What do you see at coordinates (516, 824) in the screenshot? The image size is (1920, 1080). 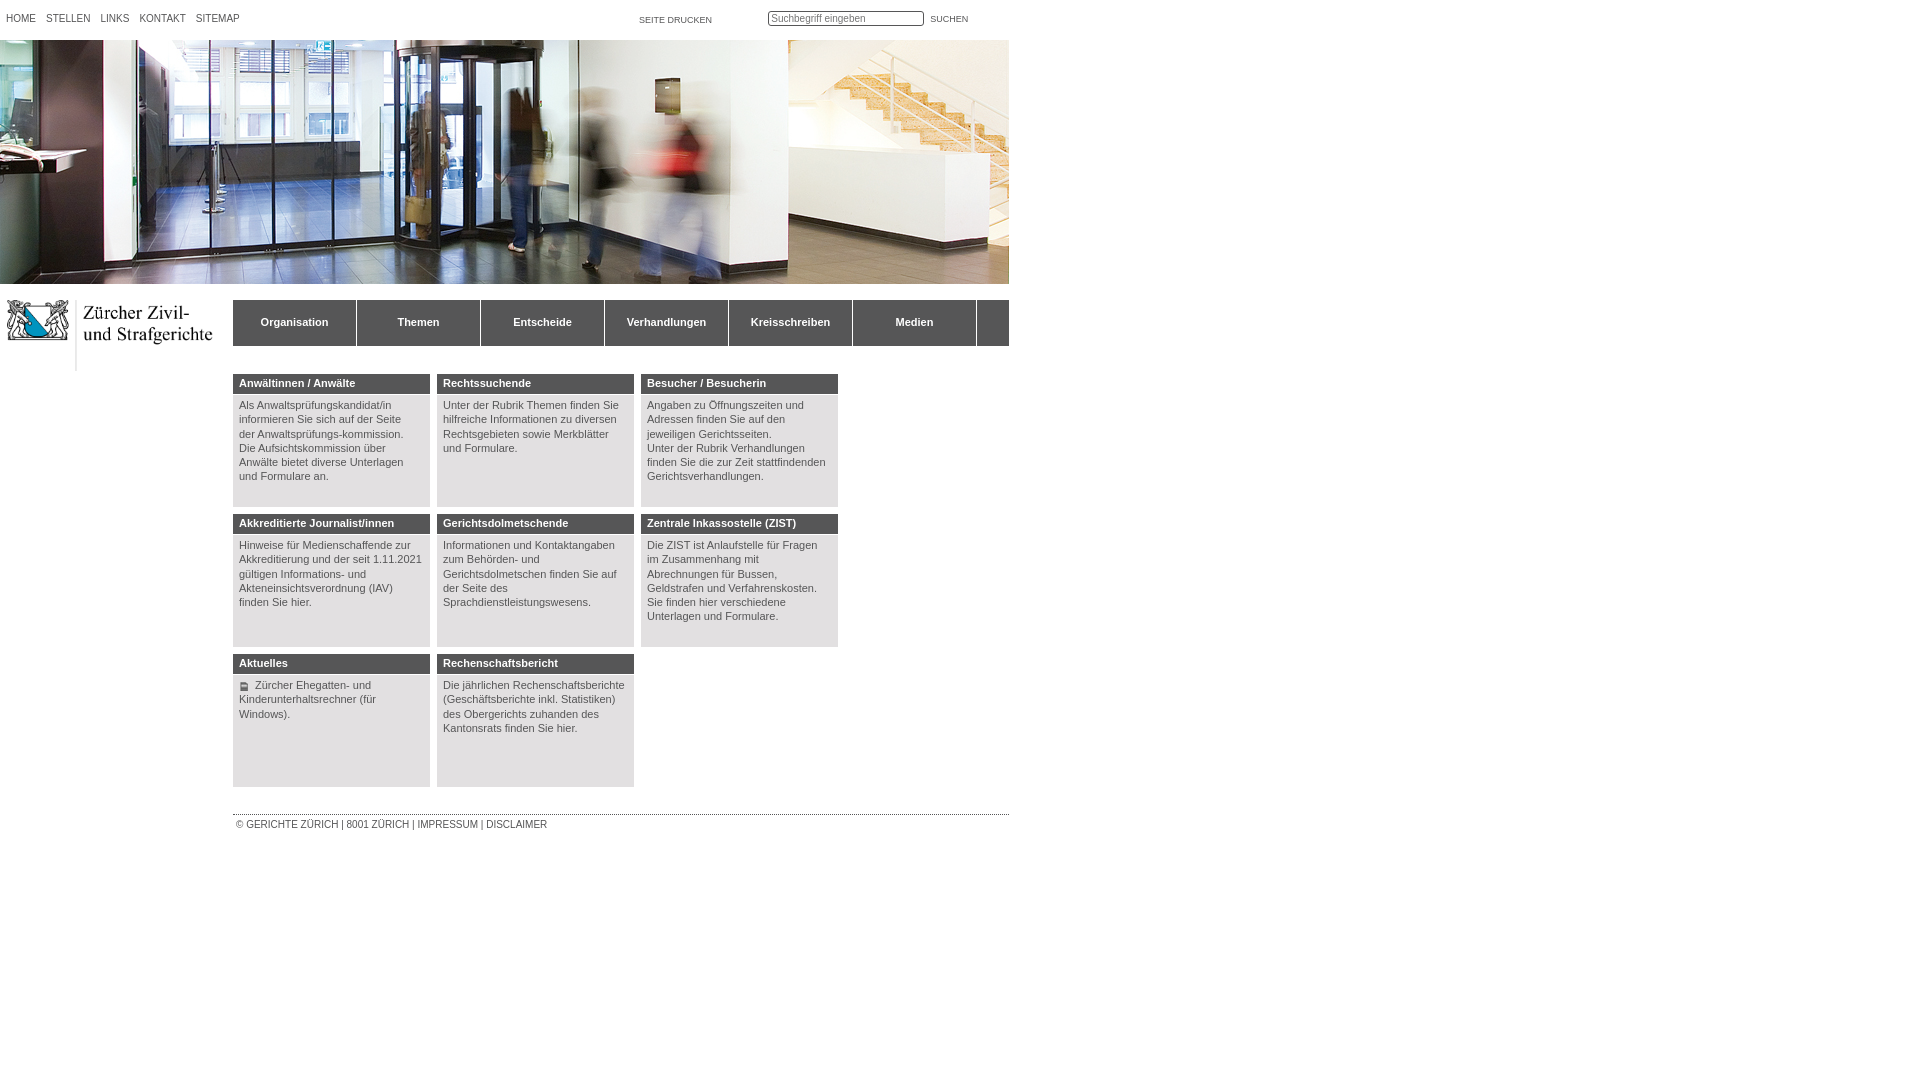 I see `DISCLAIMER` at bounding box center [516, 824].